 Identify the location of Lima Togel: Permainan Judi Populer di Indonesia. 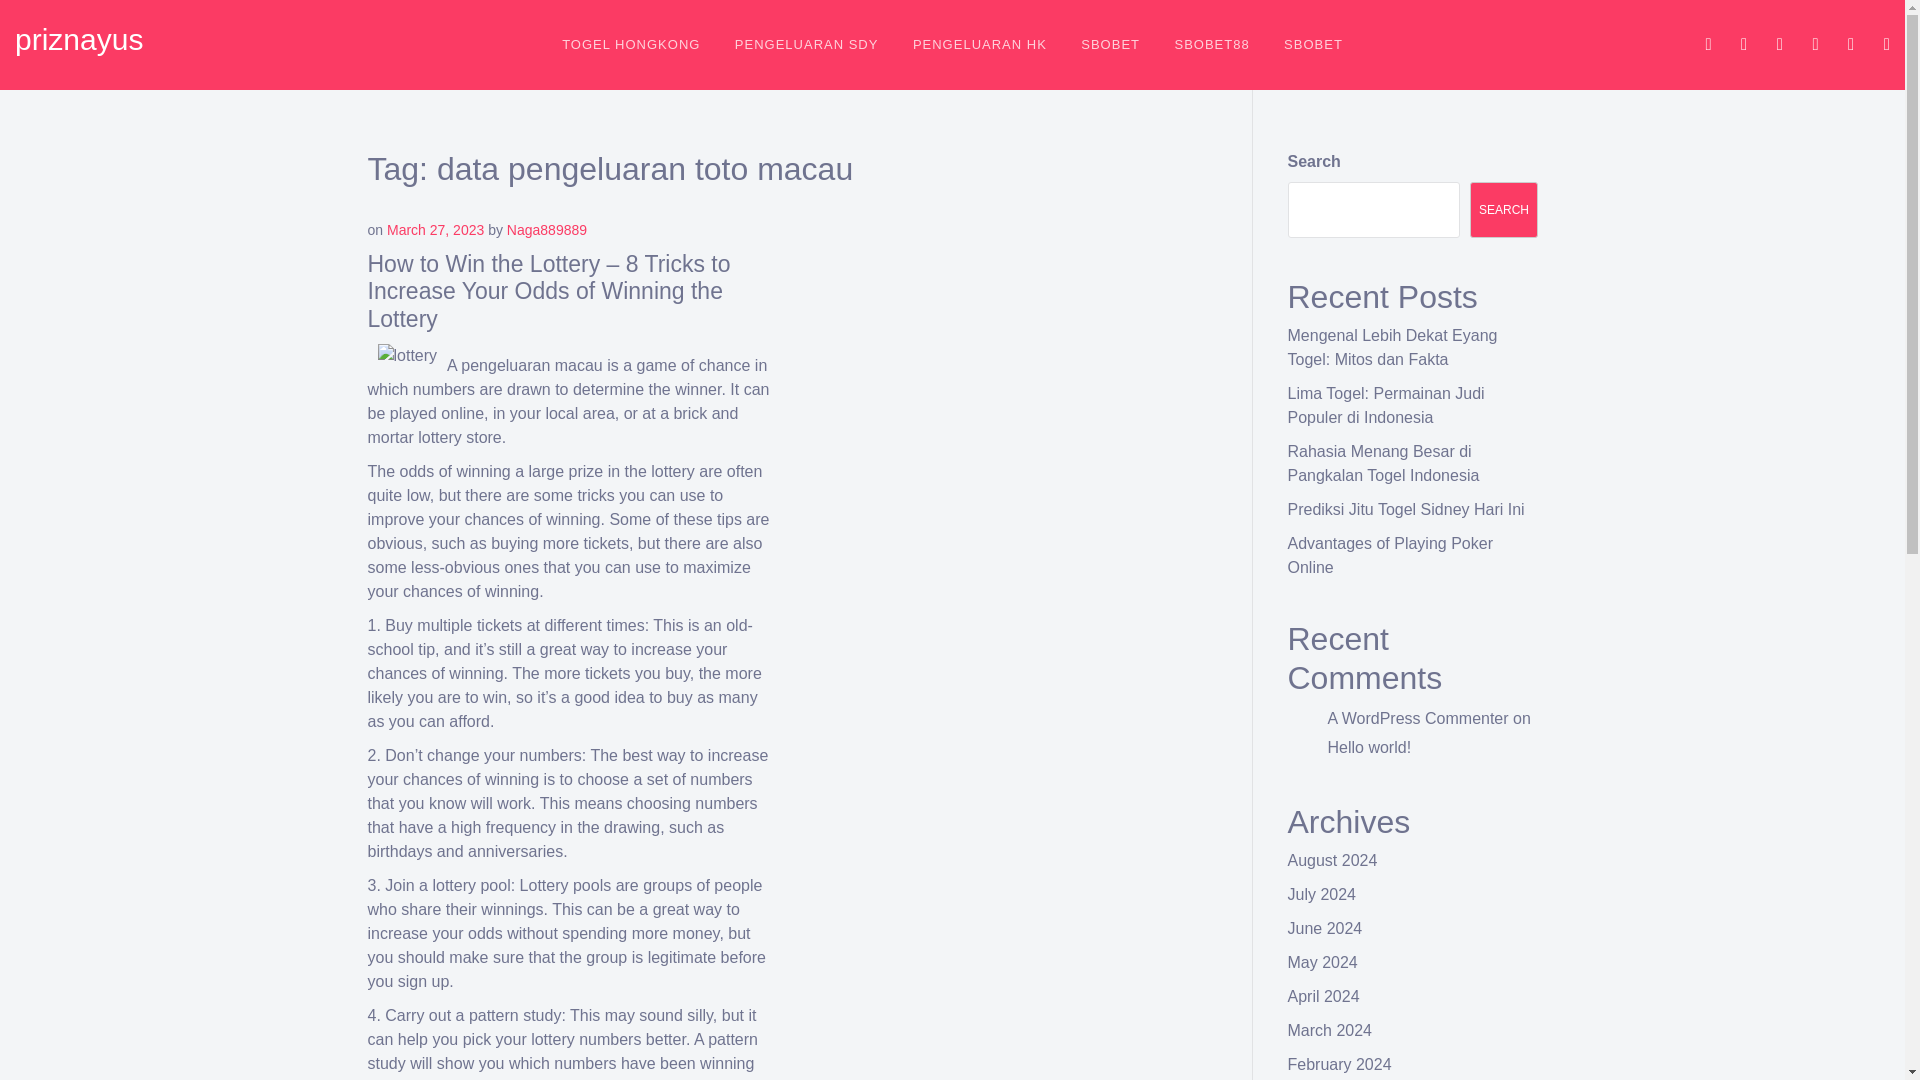
(1386, 404).